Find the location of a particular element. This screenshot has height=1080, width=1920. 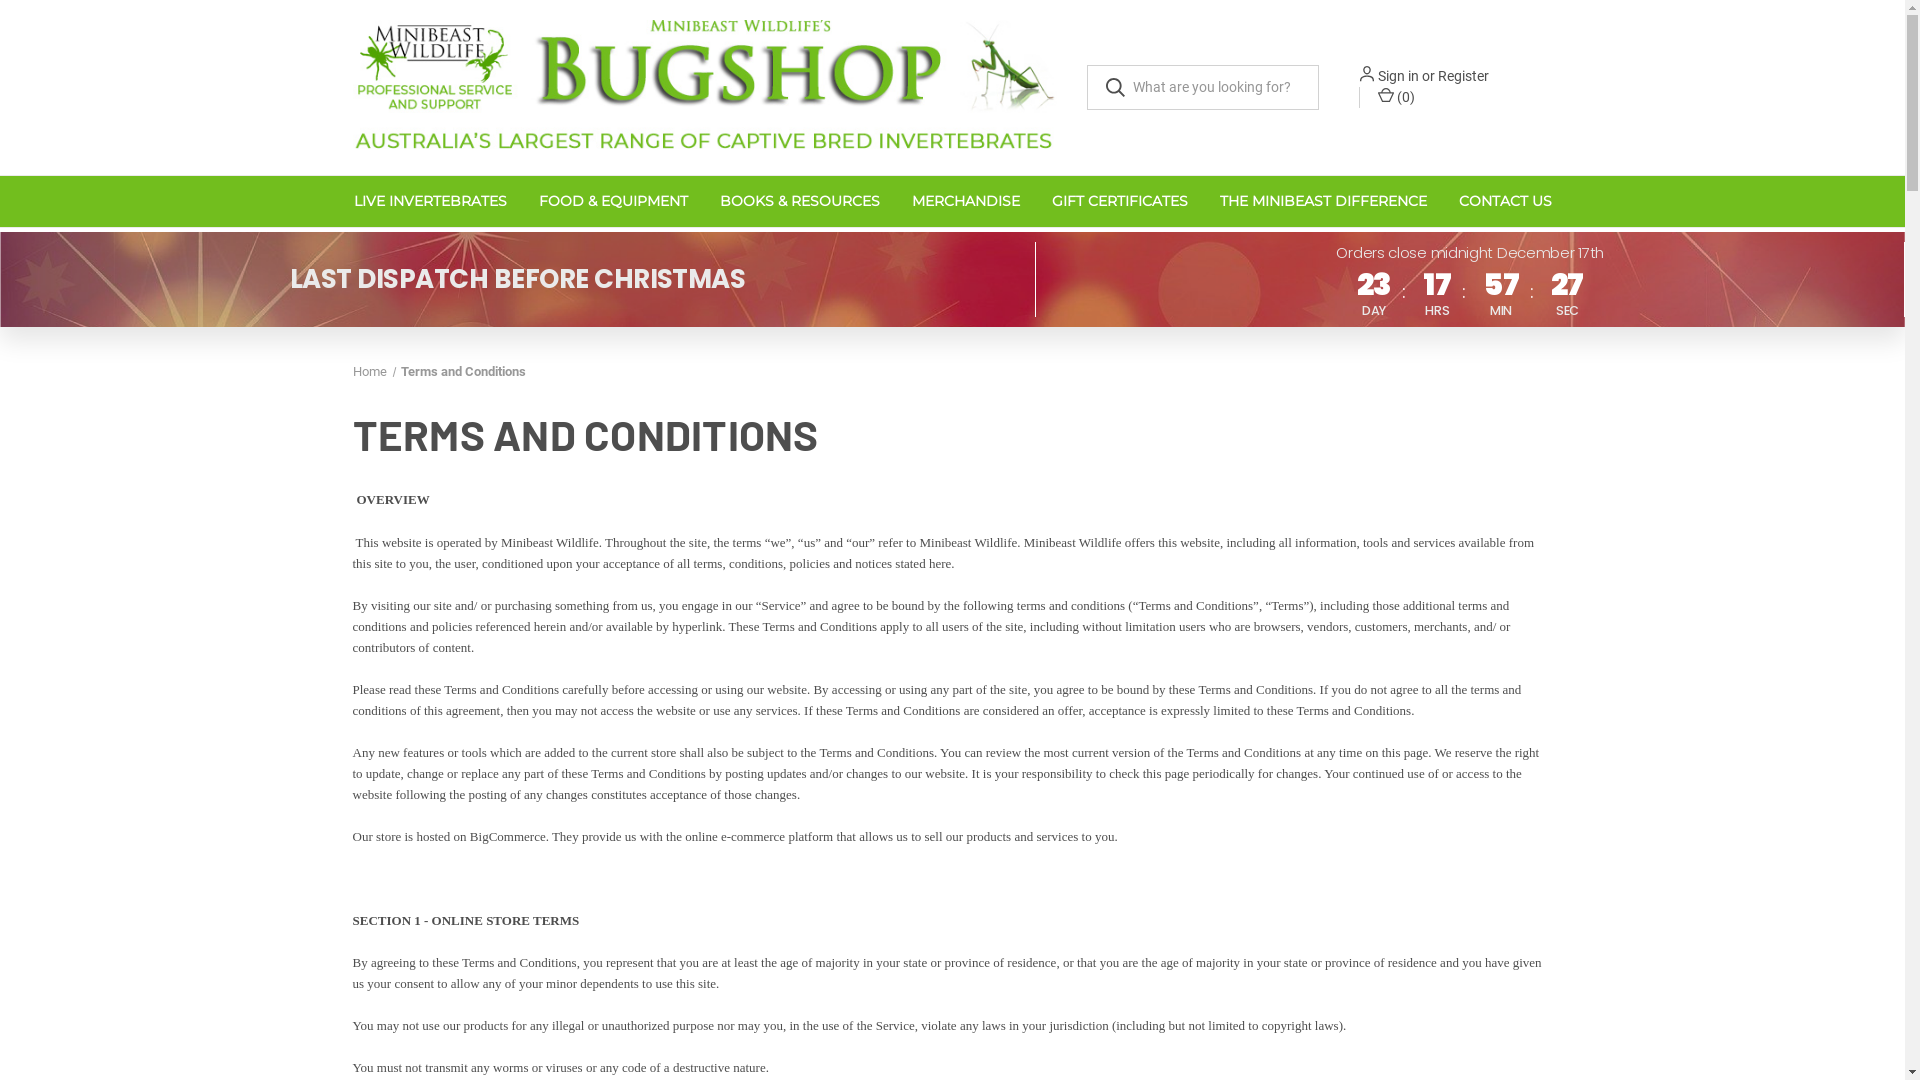

FOOD & EQUIPMENT is located at coordinates (612, 202).